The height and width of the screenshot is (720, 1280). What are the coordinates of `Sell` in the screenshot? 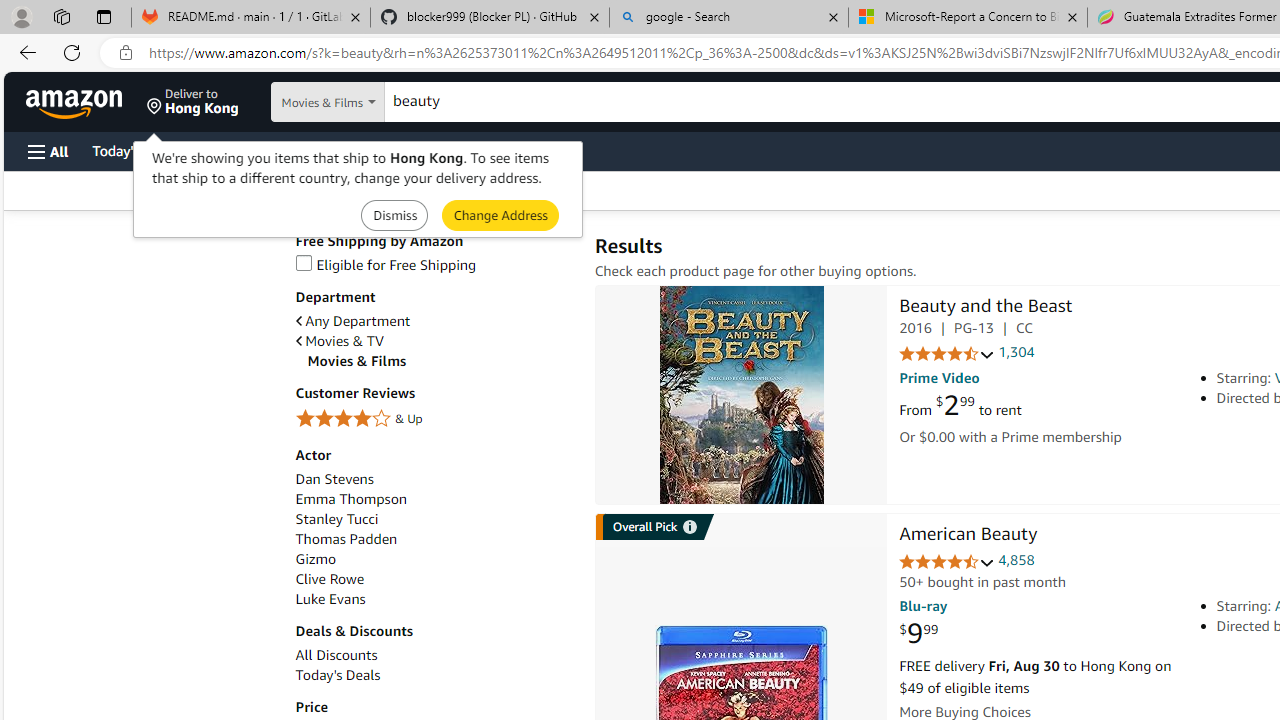 It's located at (510, 150).